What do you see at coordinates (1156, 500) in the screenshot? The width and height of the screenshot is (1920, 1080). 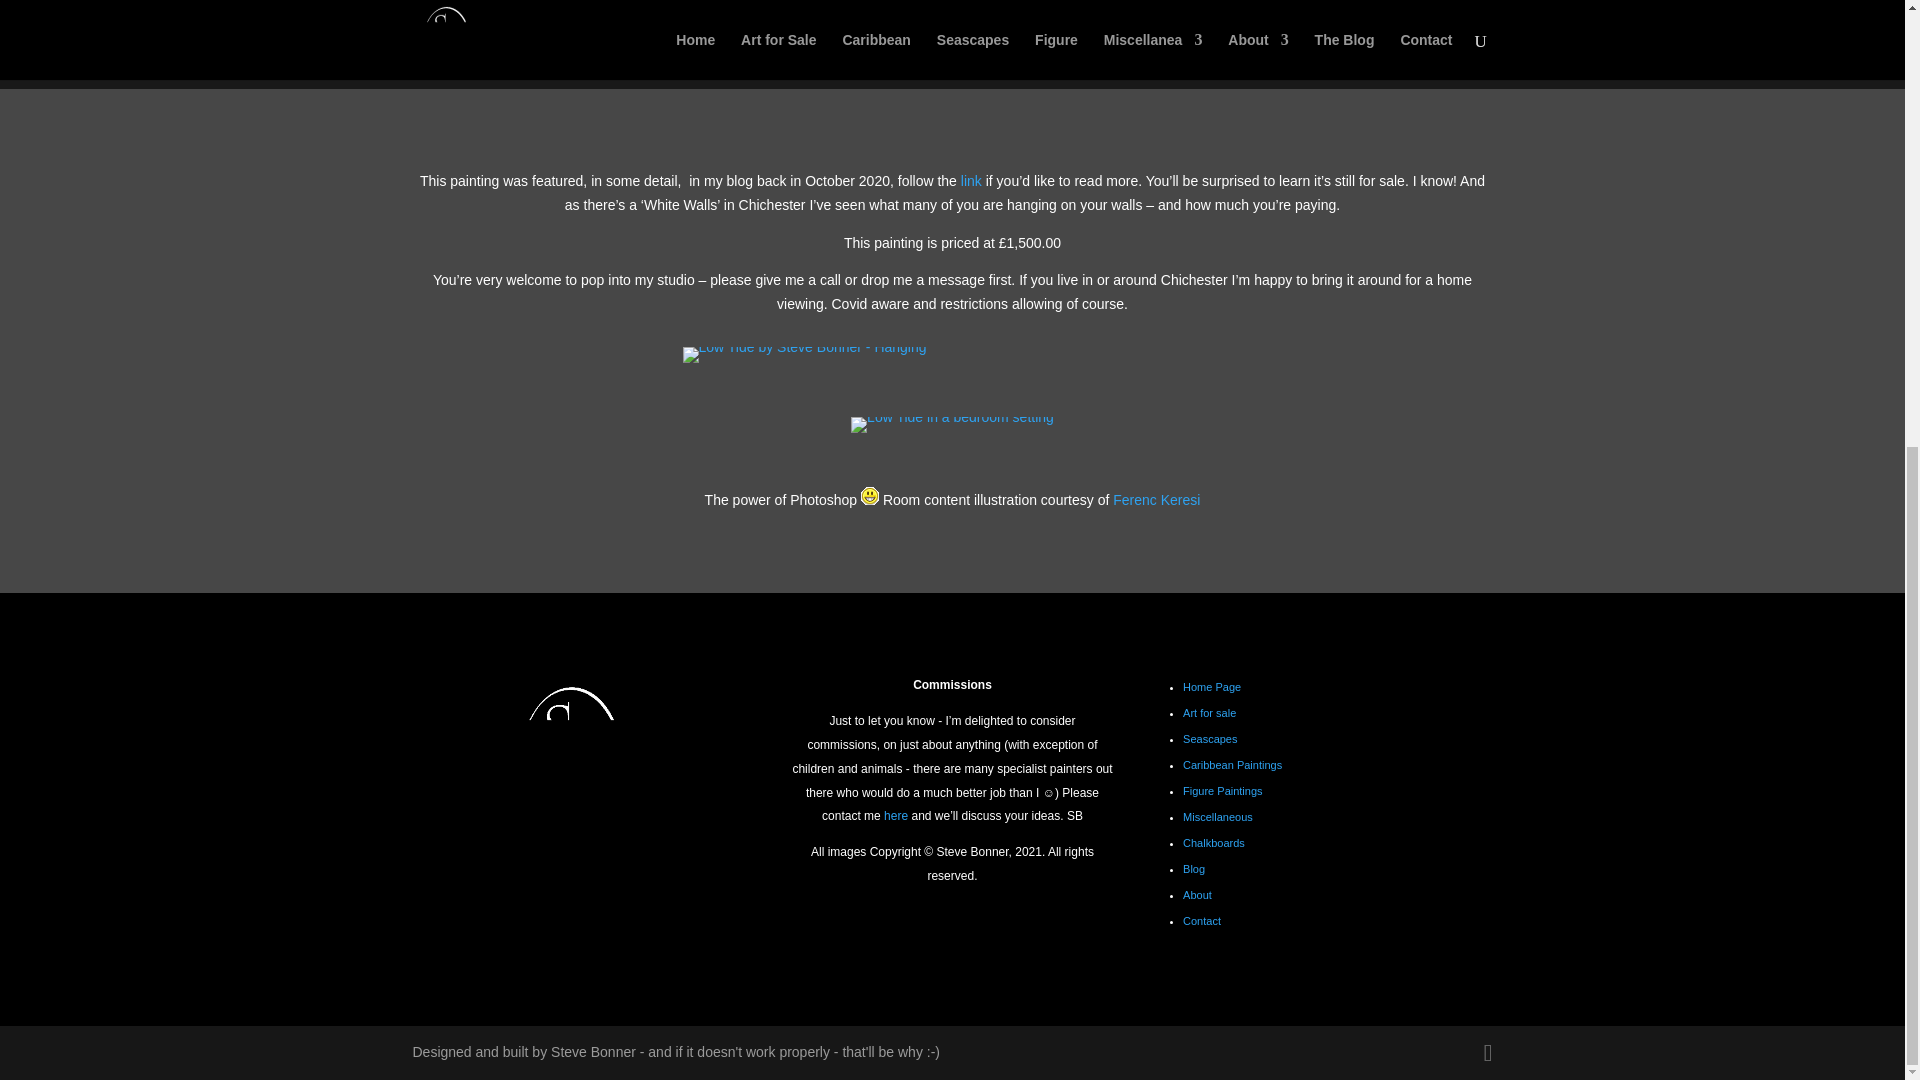 I see `Ferenc Keresi` at bounding box center [1156, 500].